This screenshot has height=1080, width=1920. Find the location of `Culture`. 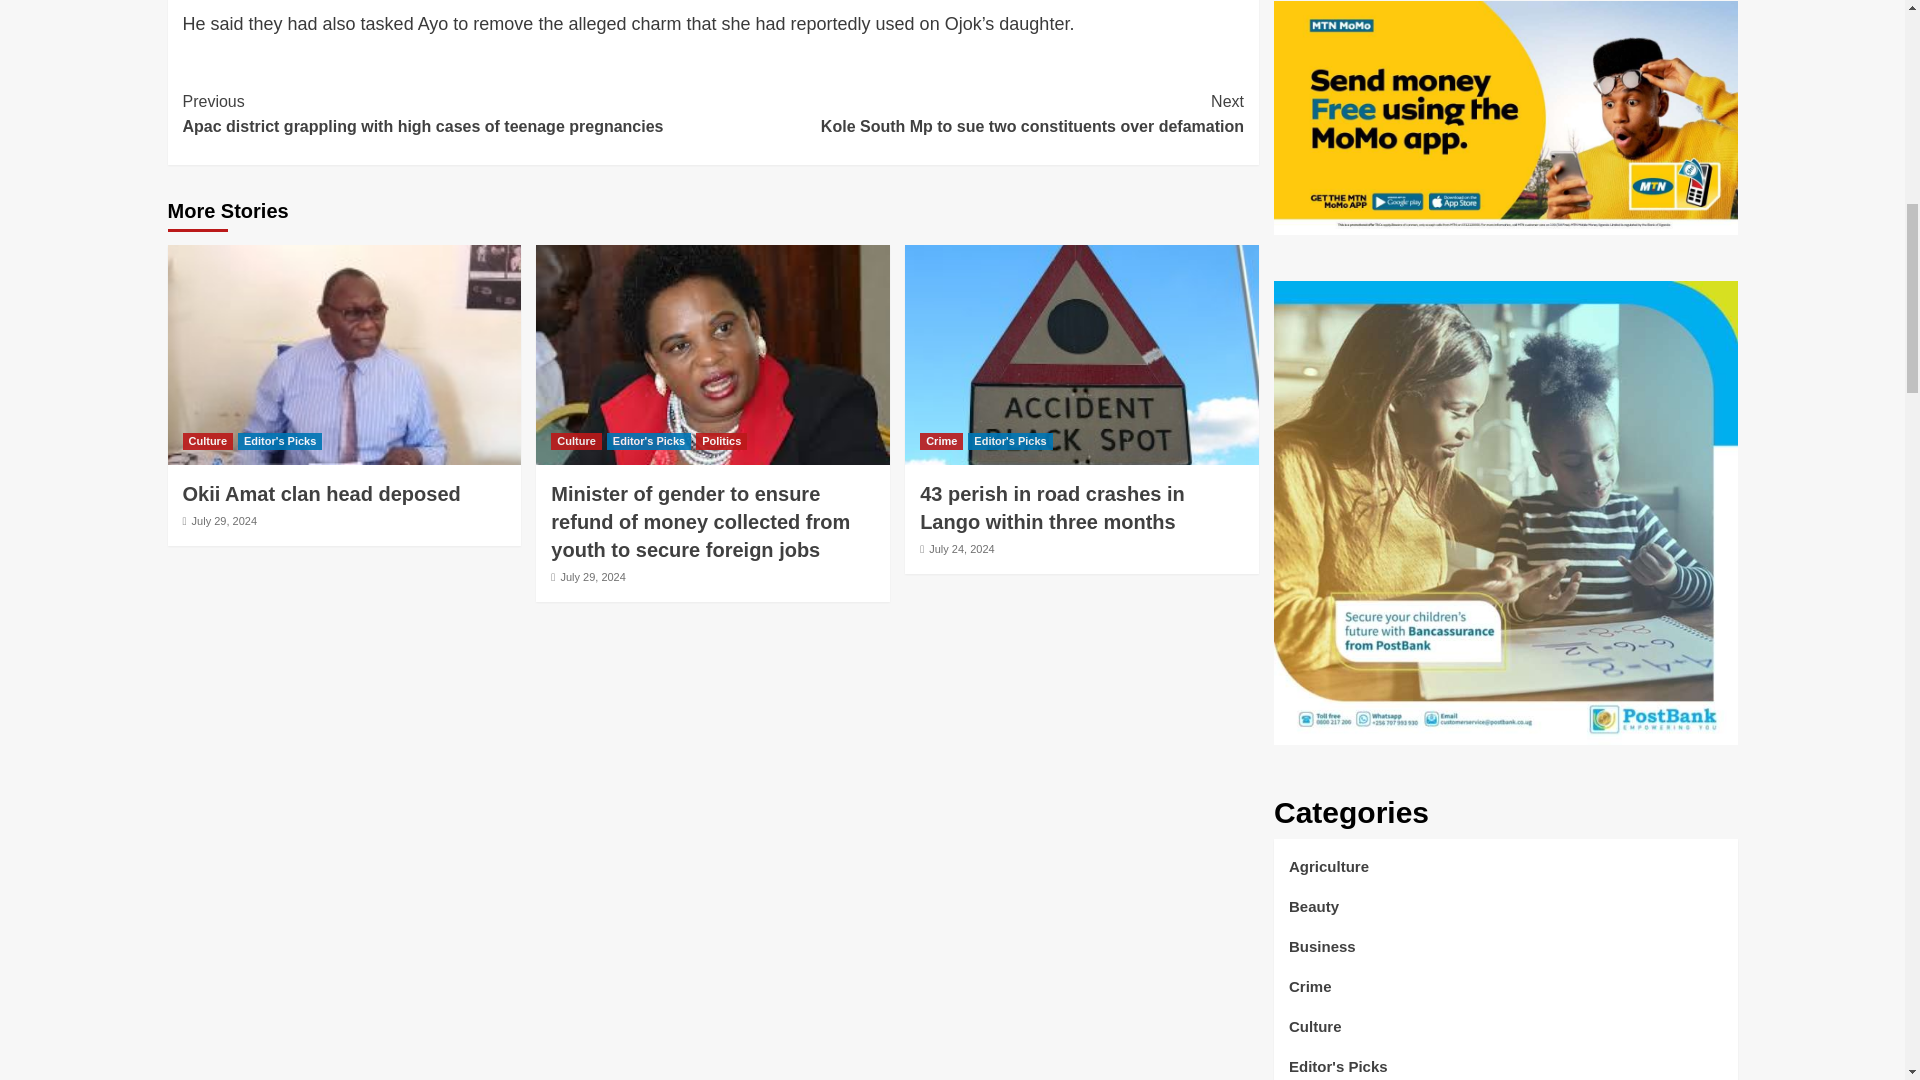

Culture is located at coordinates (207, 442).